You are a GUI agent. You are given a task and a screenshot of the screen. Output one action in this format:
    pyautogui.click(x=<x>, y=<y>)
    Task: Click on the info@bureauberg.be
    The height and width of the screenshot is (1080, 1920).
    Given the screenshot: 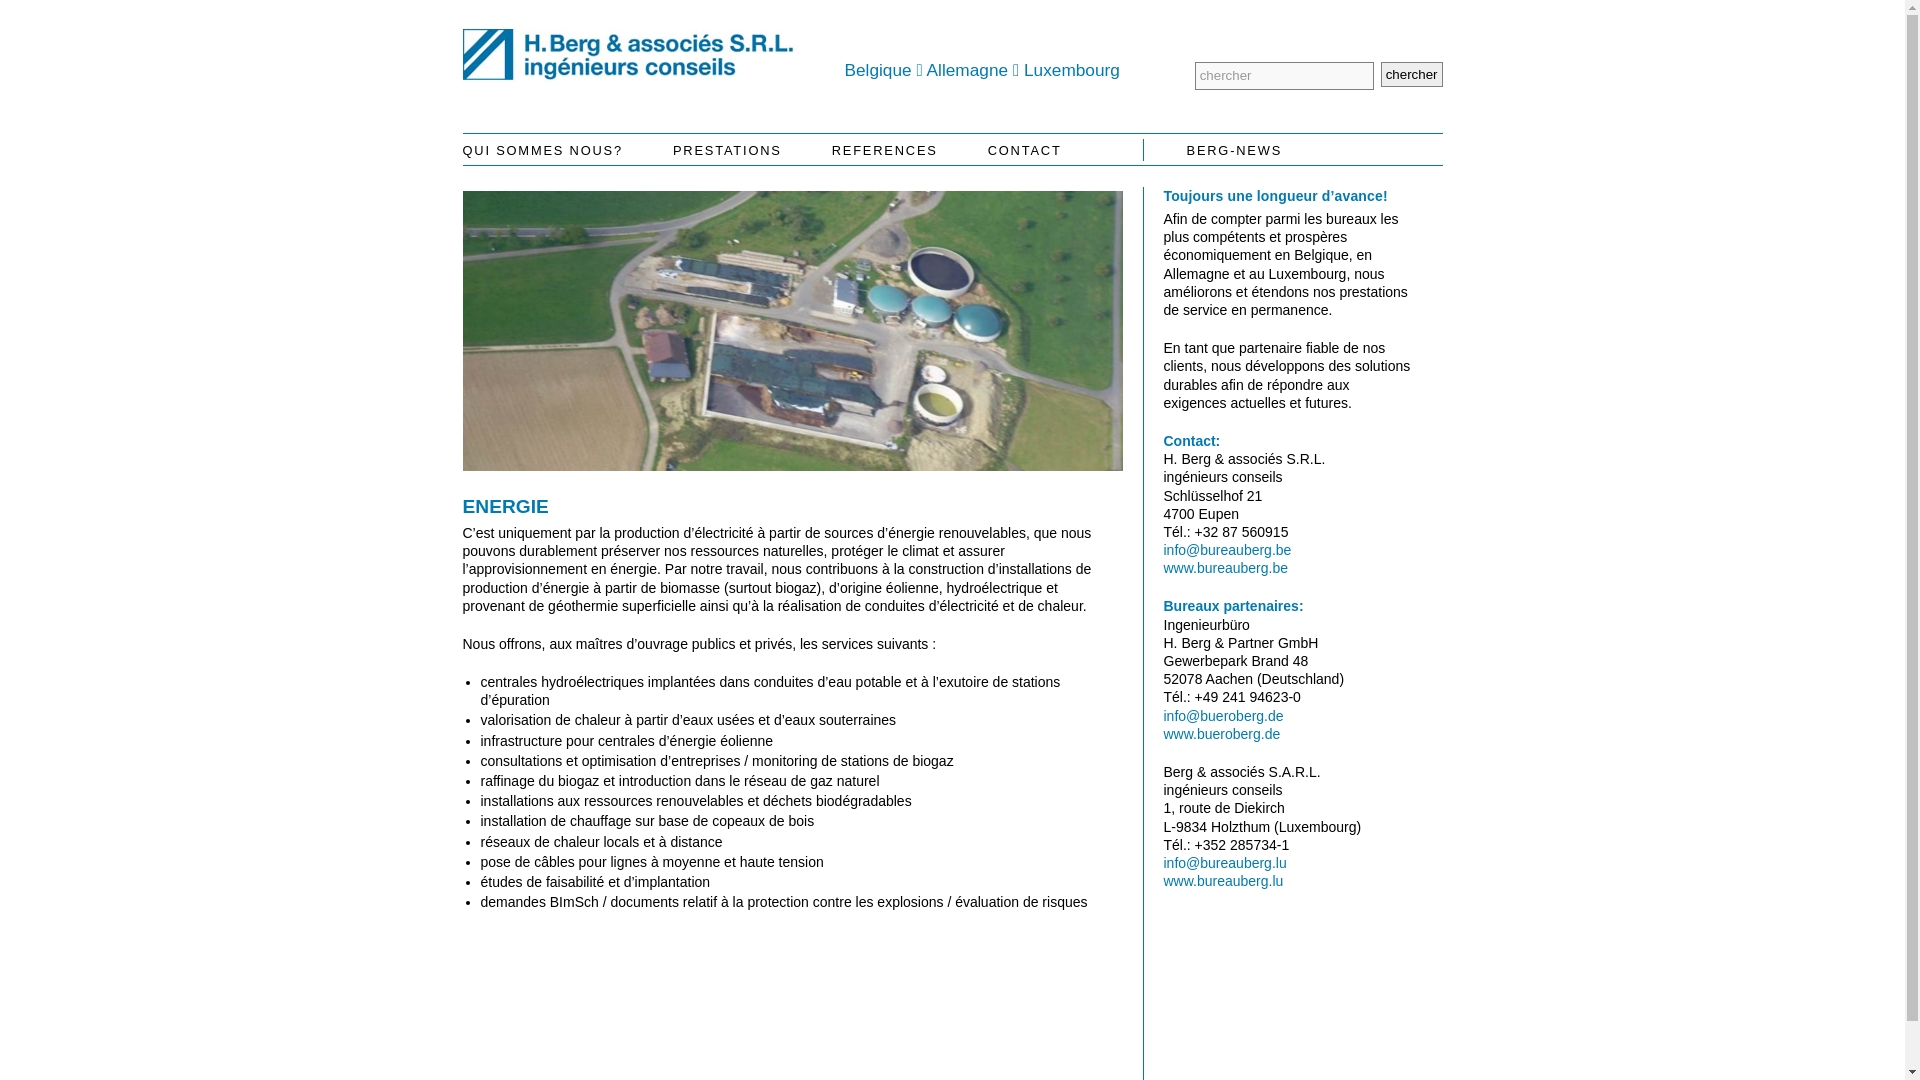 What is the action you would take?
    pyautogui.click(x=1228, y=550)
    